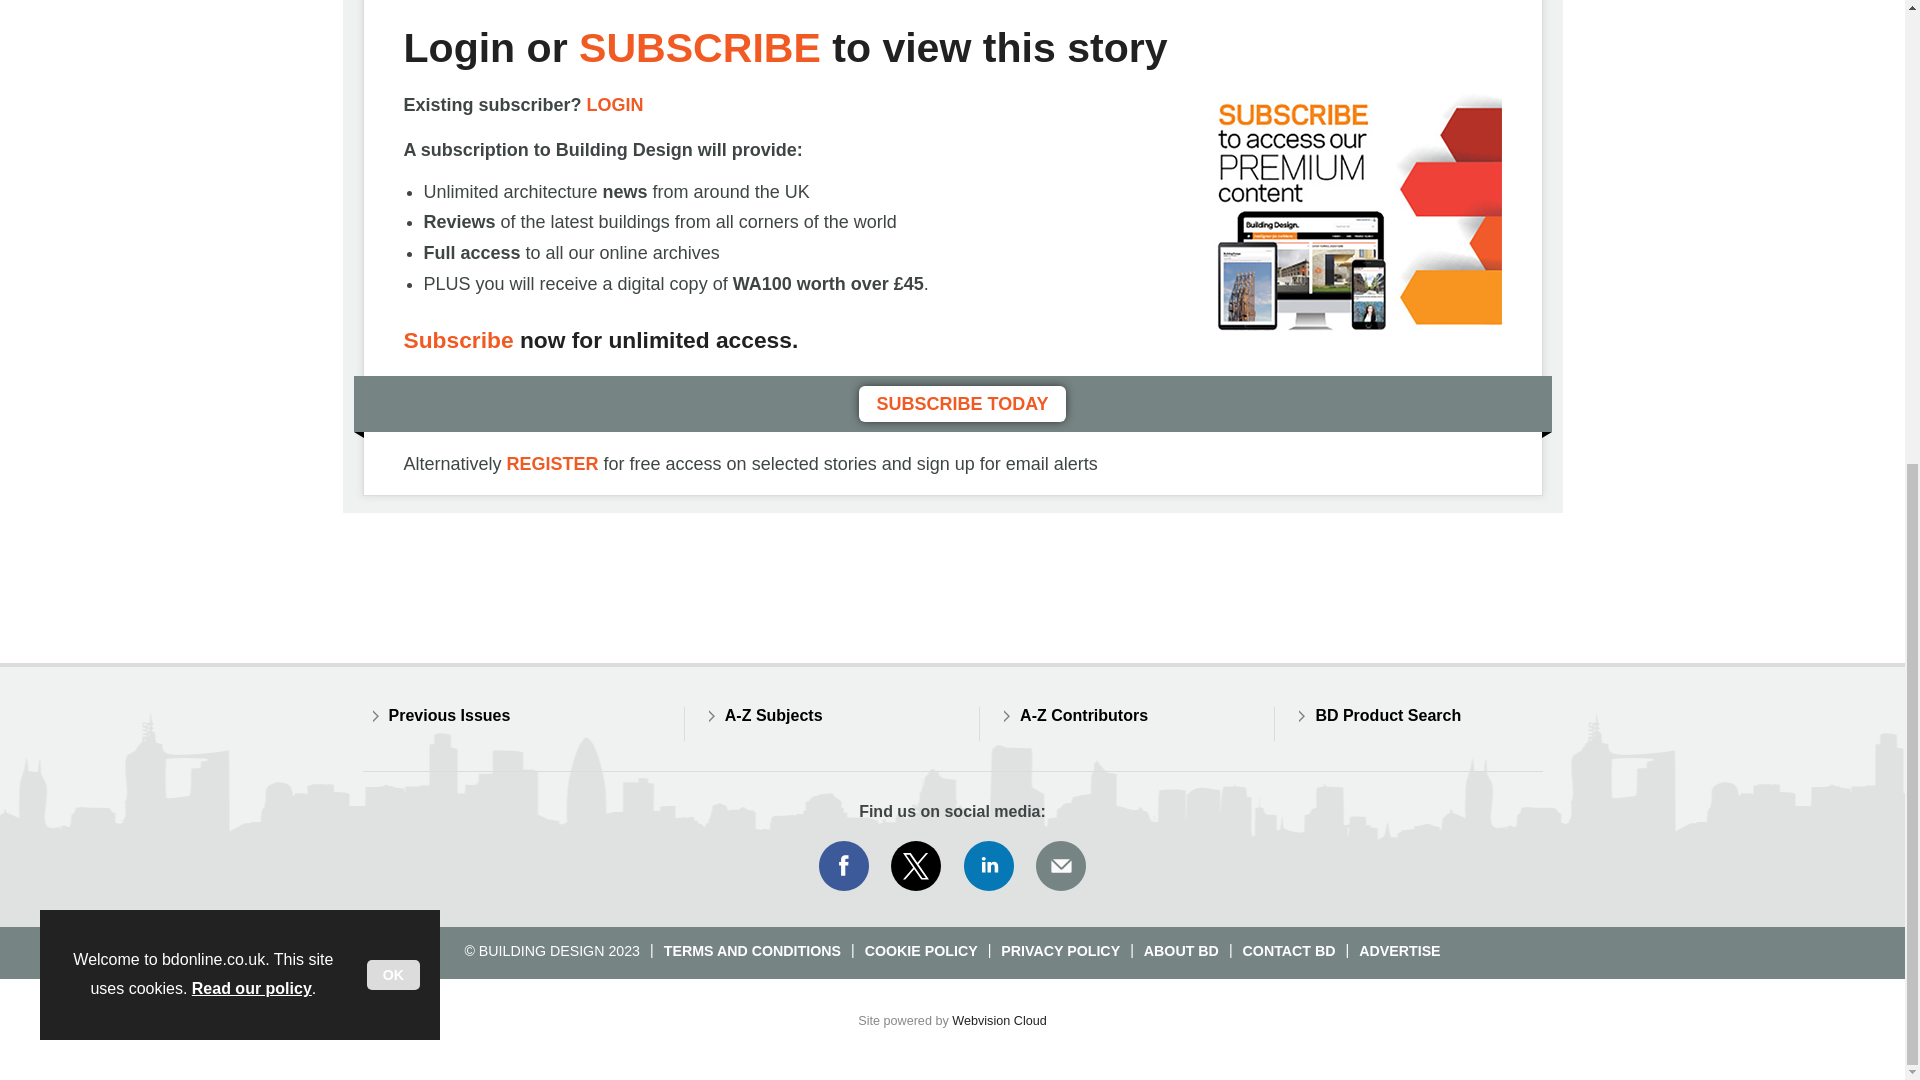  Describe the element at coordinates (1060, 866) in the screenshot. I see `Email us` at that location.